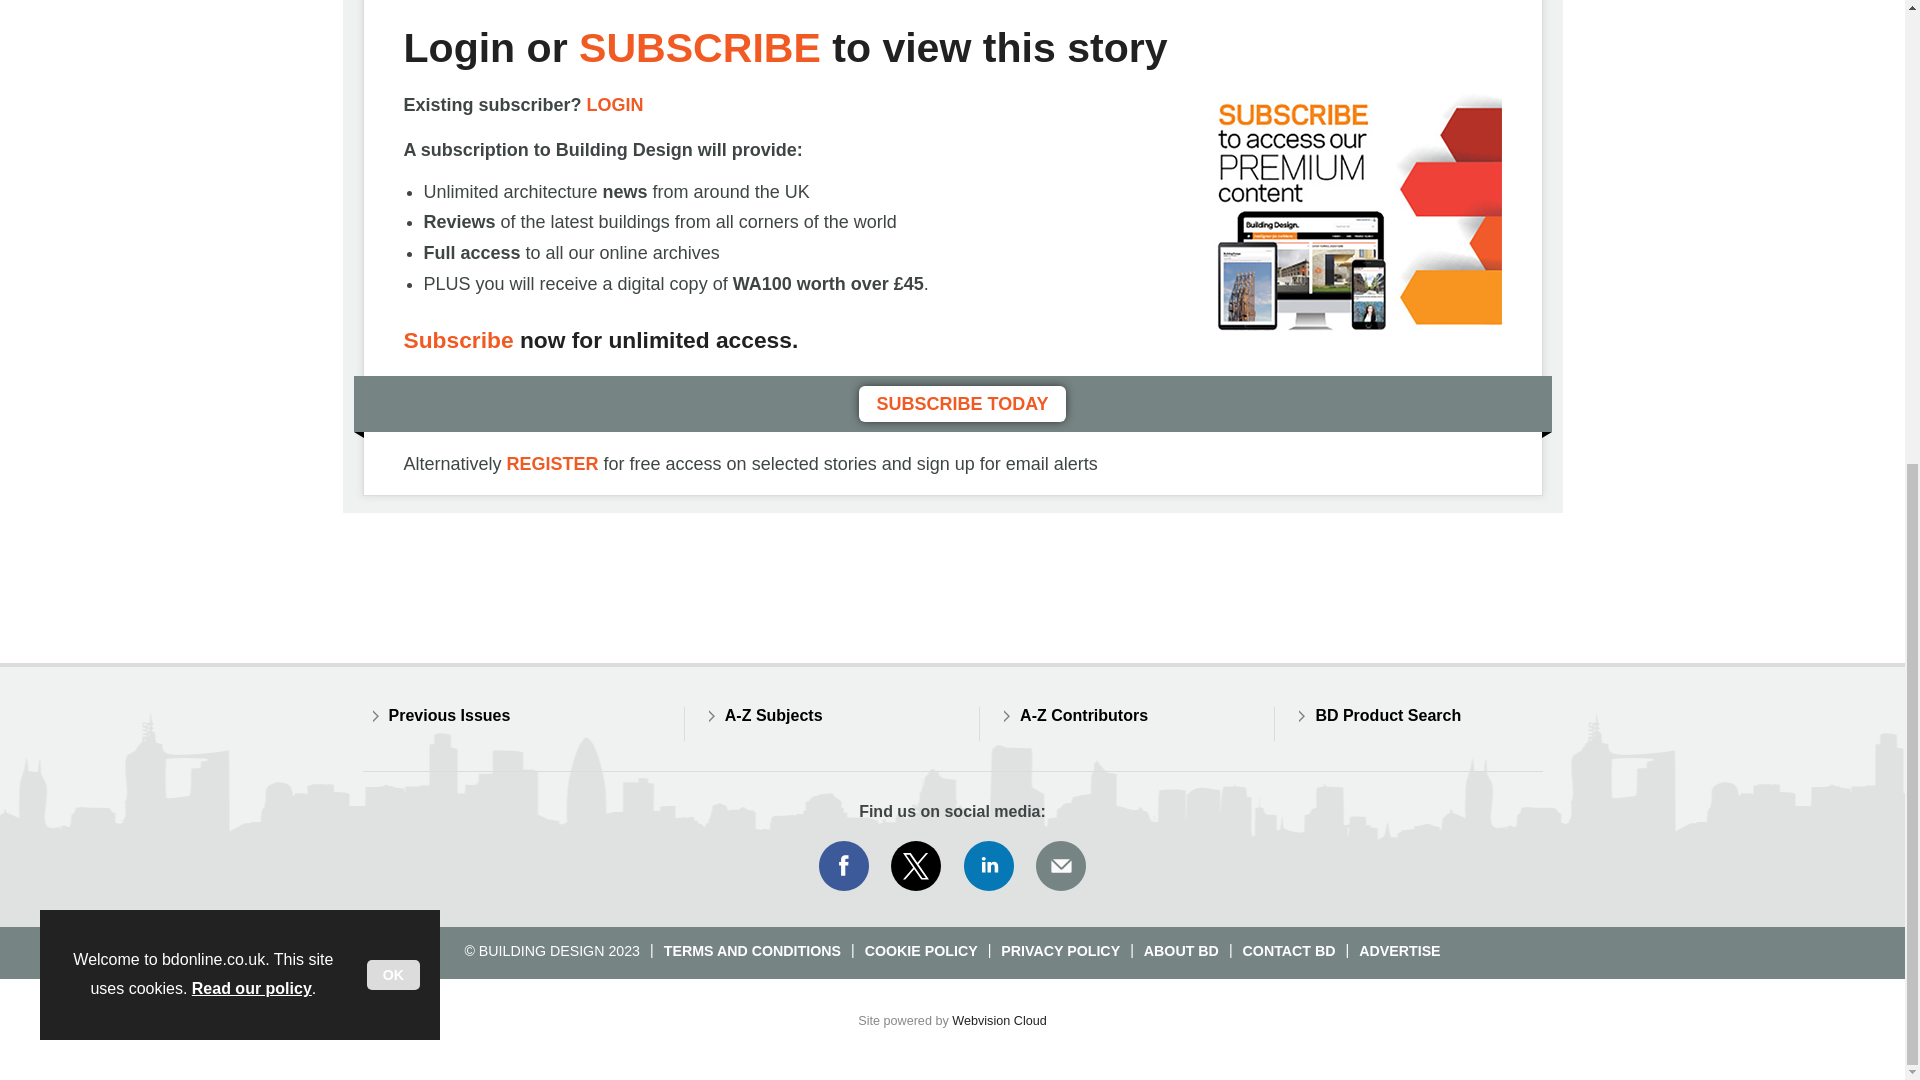  Describe the element at coordinates (1060, 866) in the screenshot. I see `Email us` at that location.